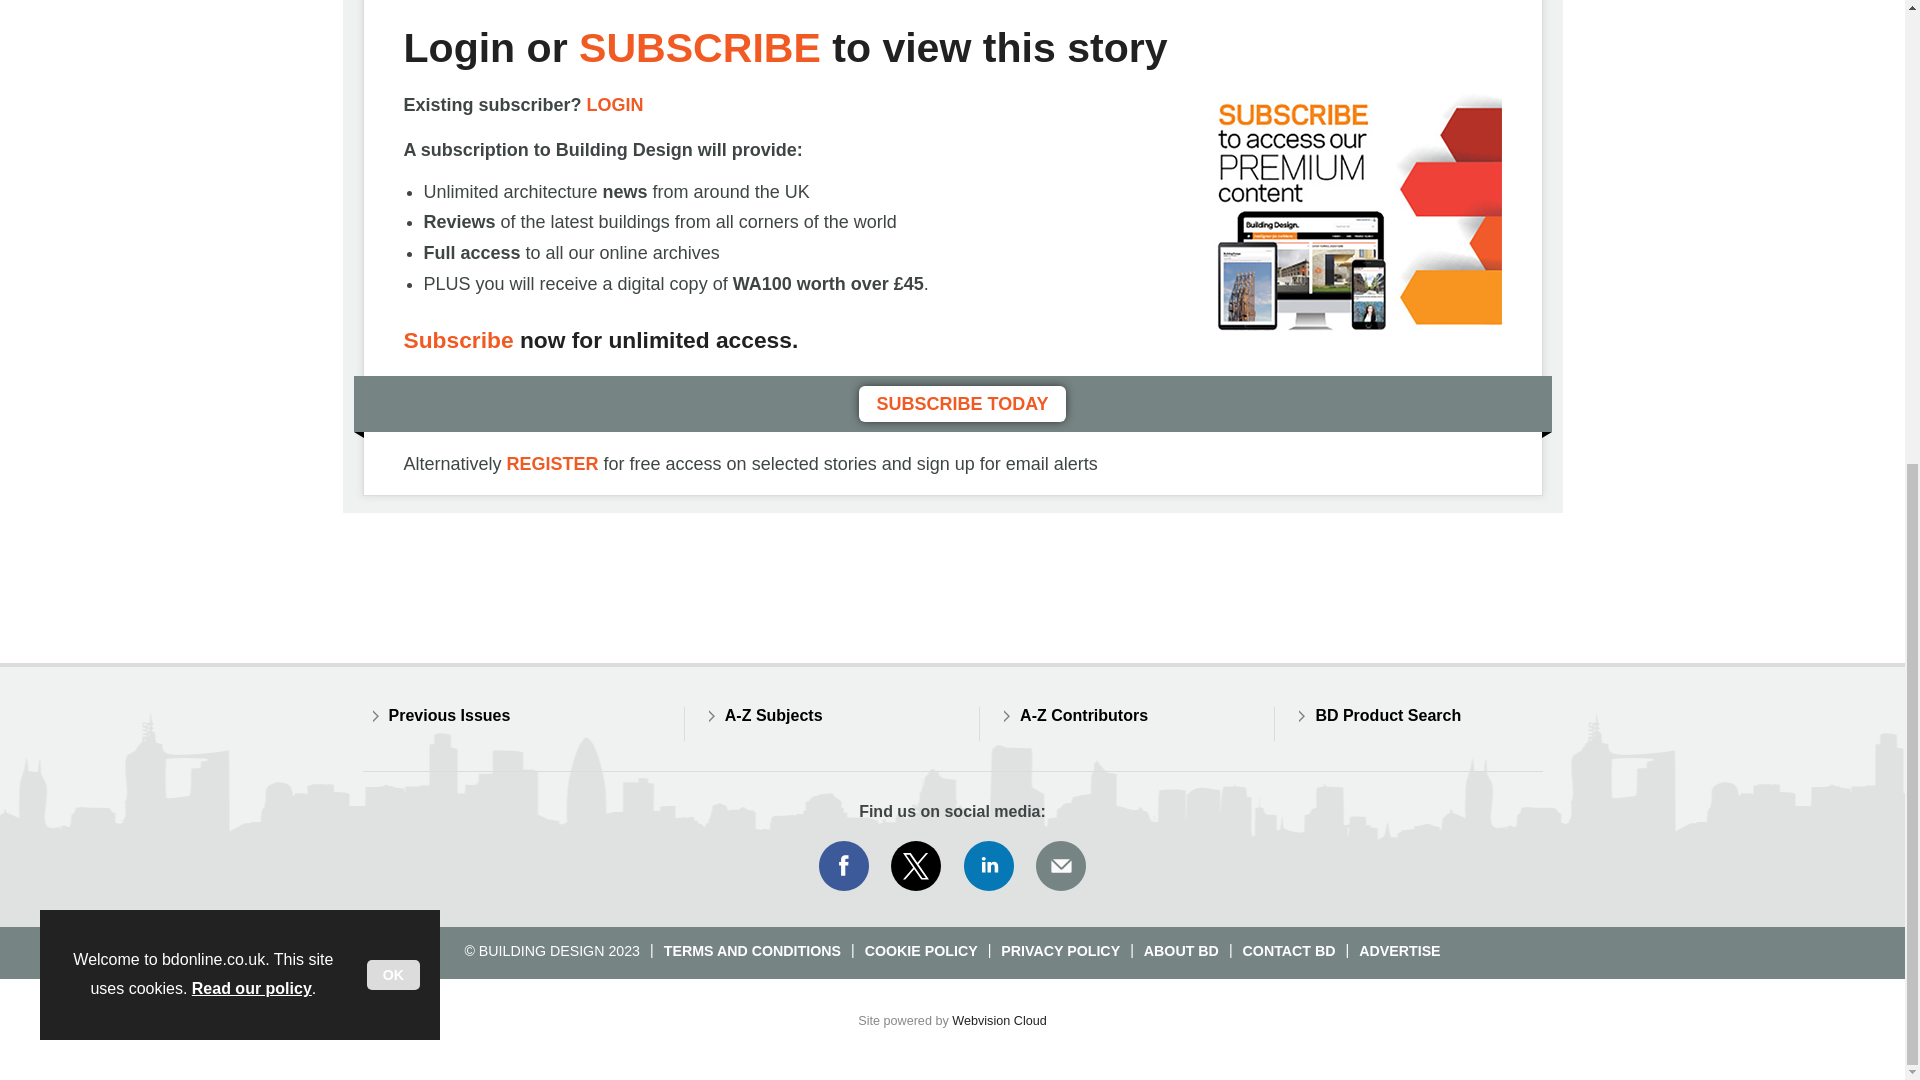  Describe the element at coordinates (1060, 866) in the screenshot. I see `Email us` at that location.